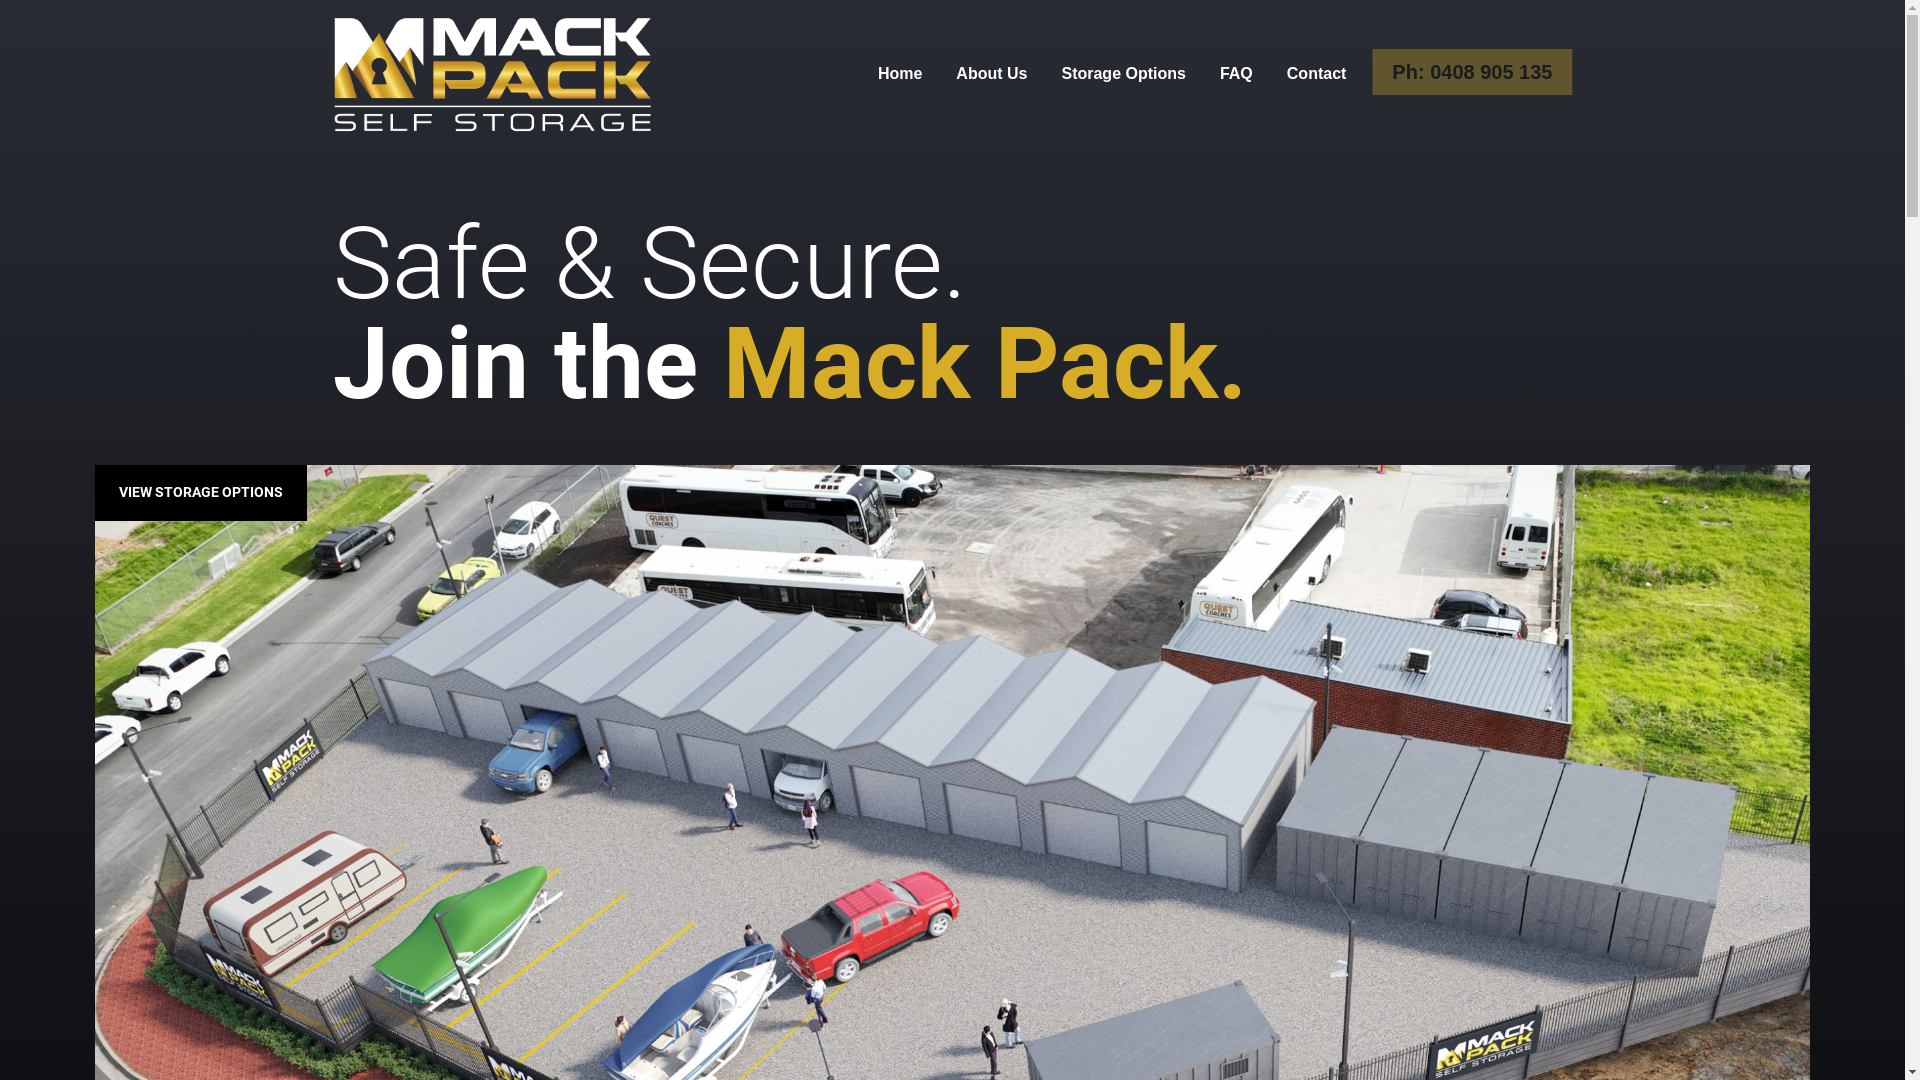 This screenshot has height=1080, width=1920. Describe the element at coordinates (900, 74) in the screenshot. I see `Home` at that location.